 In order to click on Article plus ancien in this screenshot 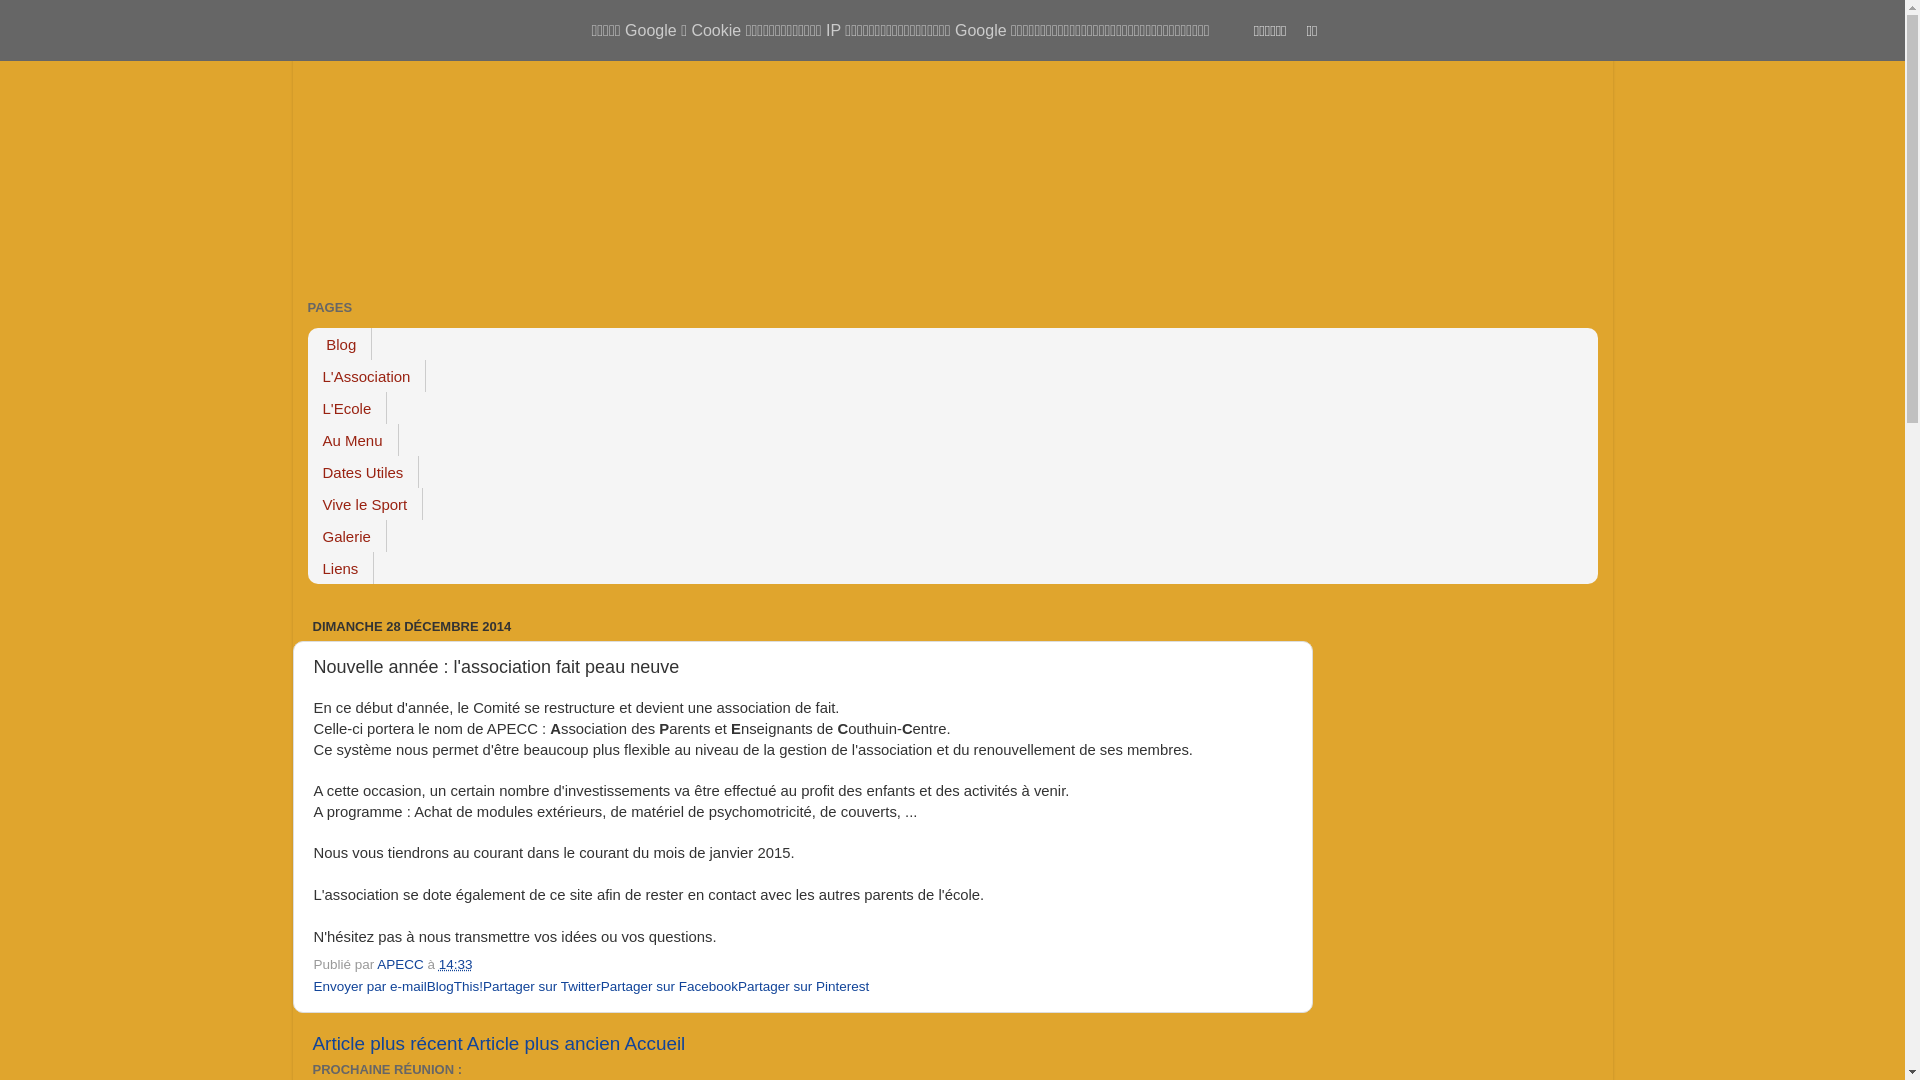, I will do `click(544, 1044)`.